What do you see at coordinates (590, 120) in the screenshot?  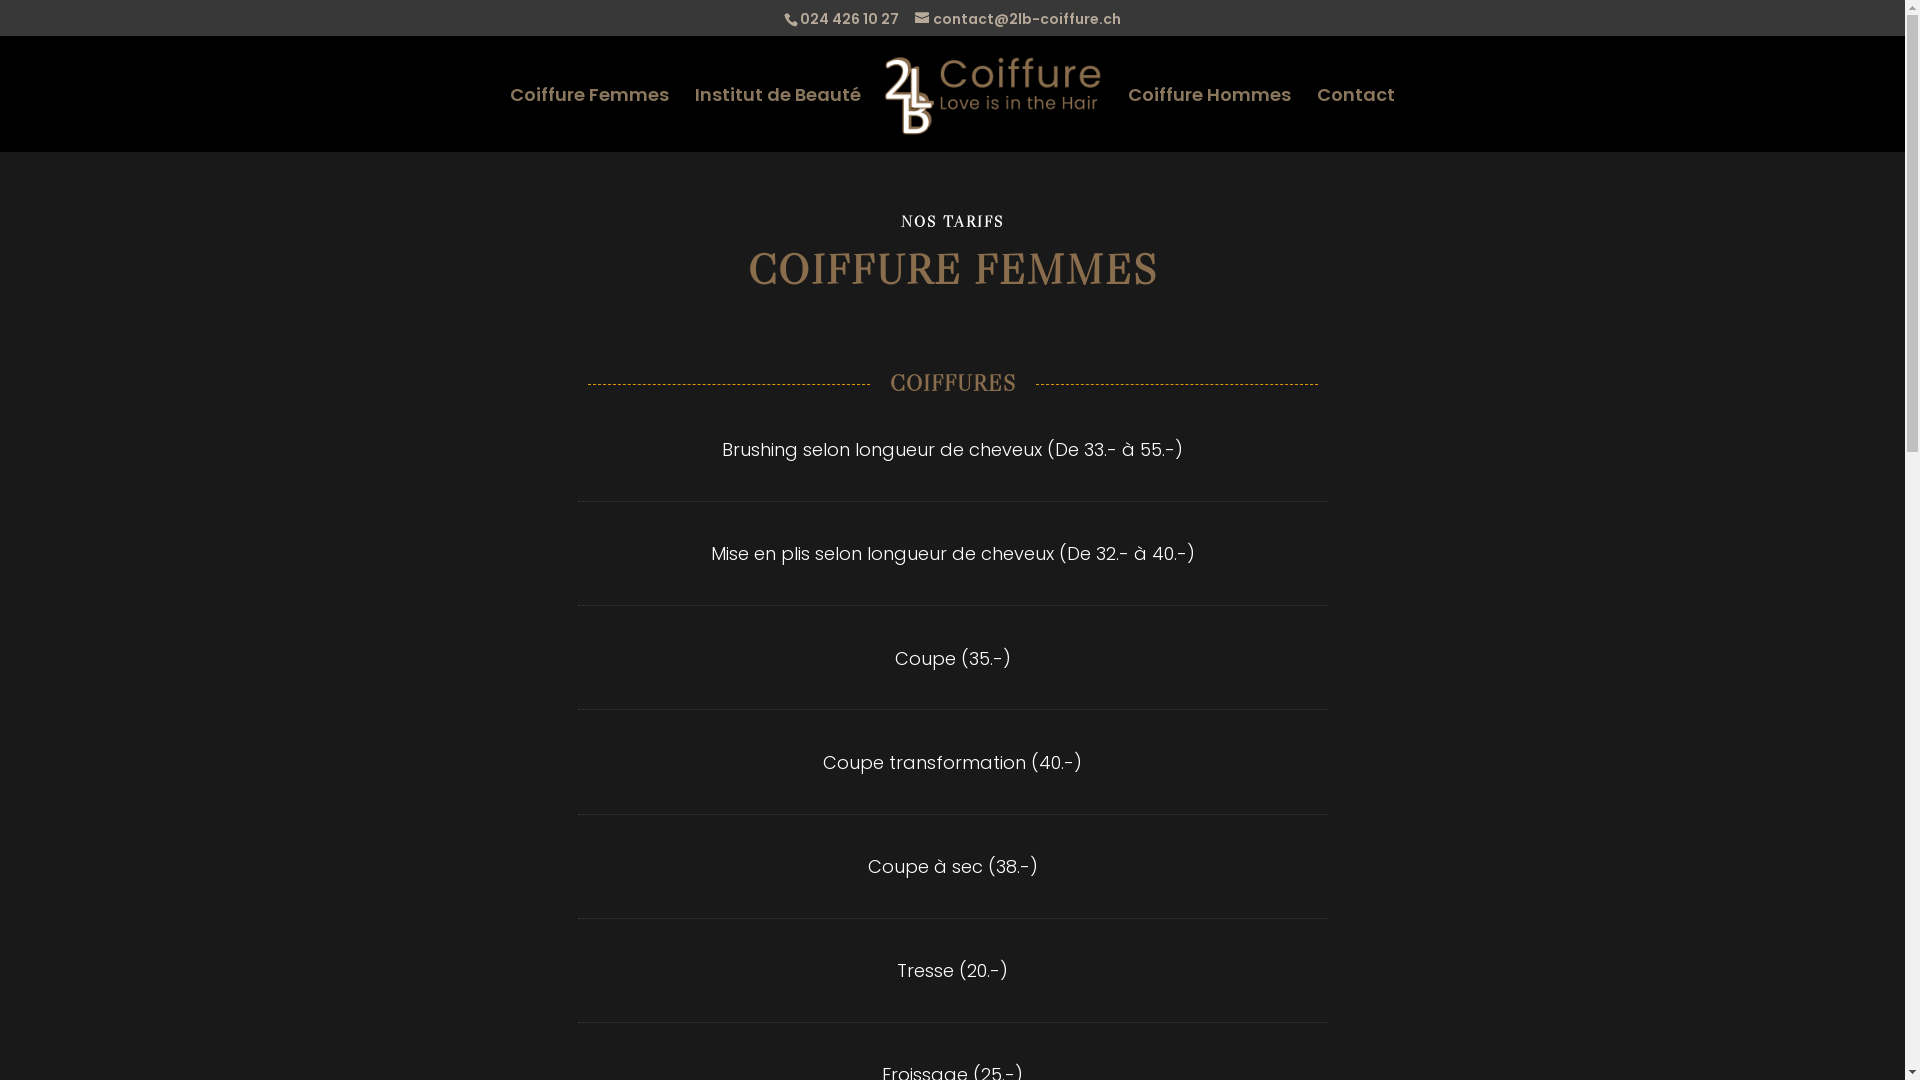 I see `Coiffure Femmes` at bounding box center [590, 120].